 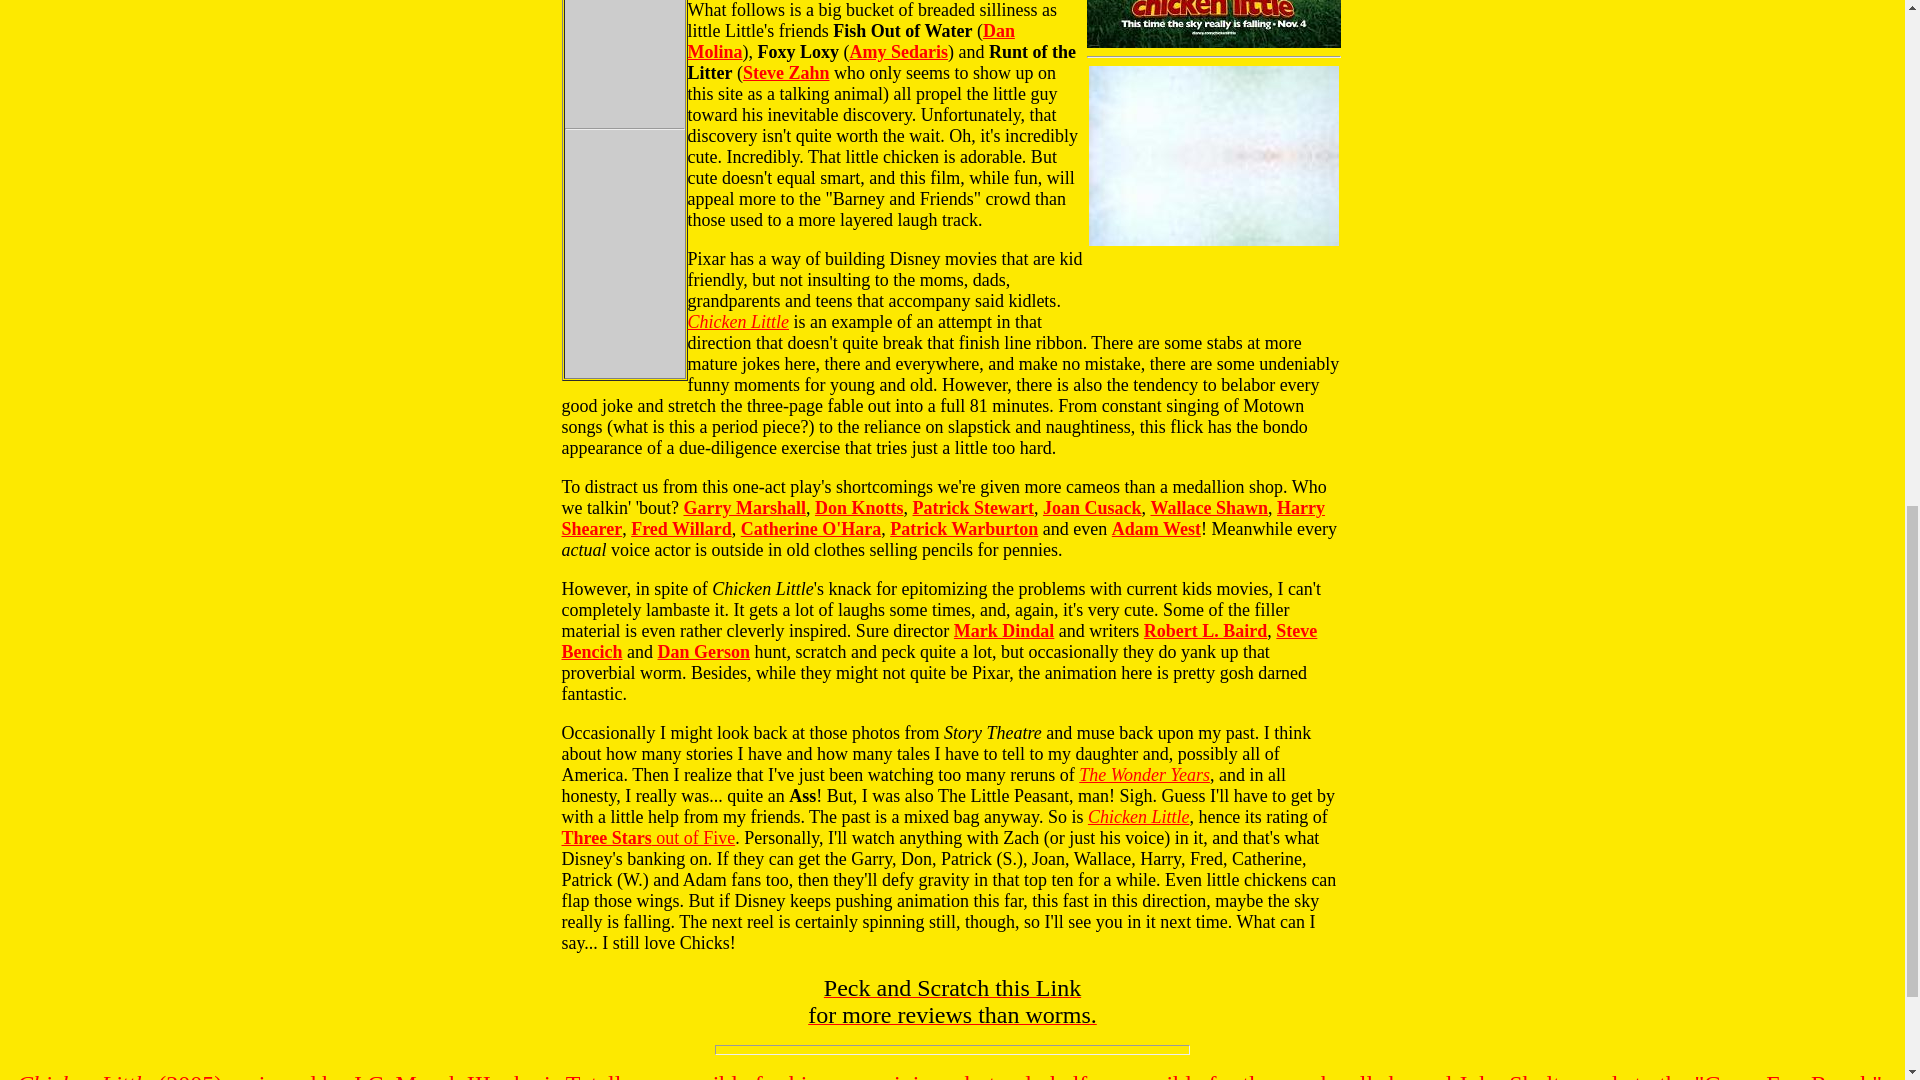 I want to click on Catherine O'Hara, so click(x=811, y=528).